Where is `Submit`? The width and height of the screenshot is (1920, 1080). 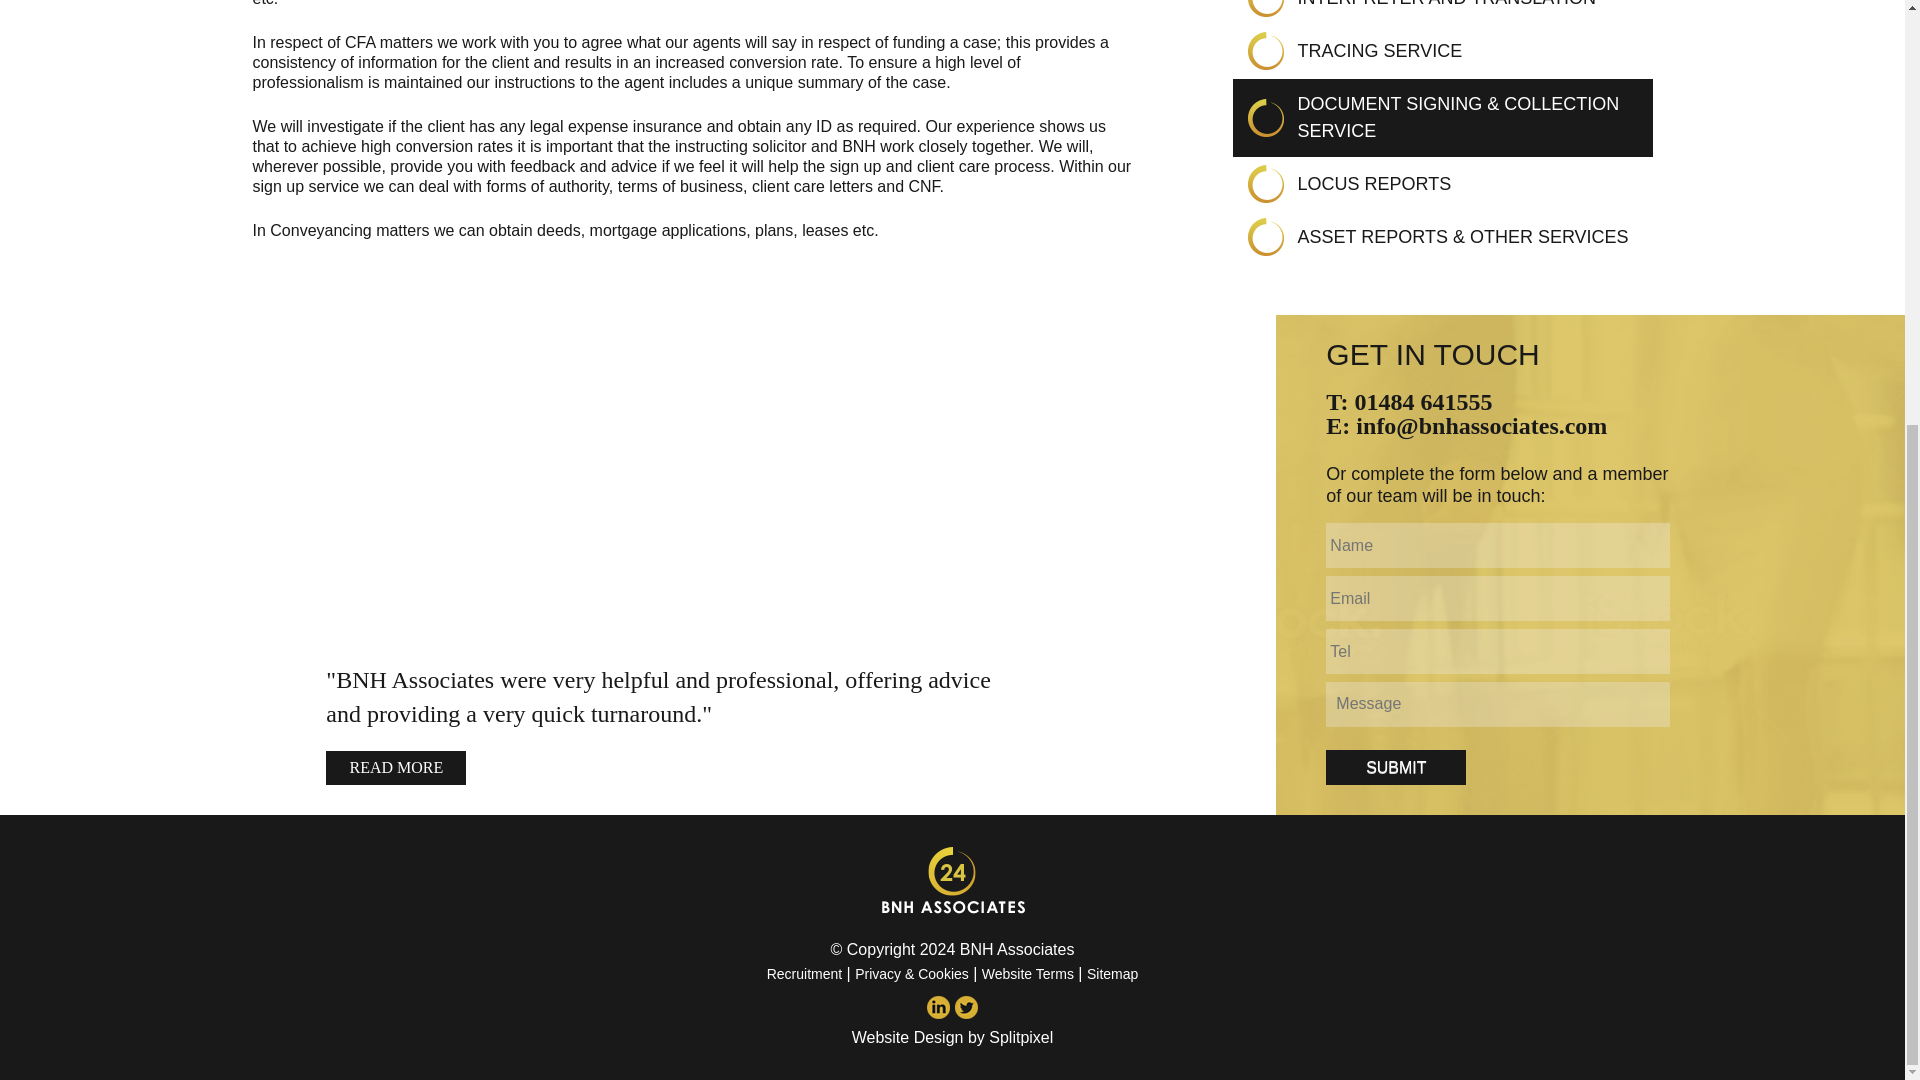
Submit is located at coordinates (1396, 767).